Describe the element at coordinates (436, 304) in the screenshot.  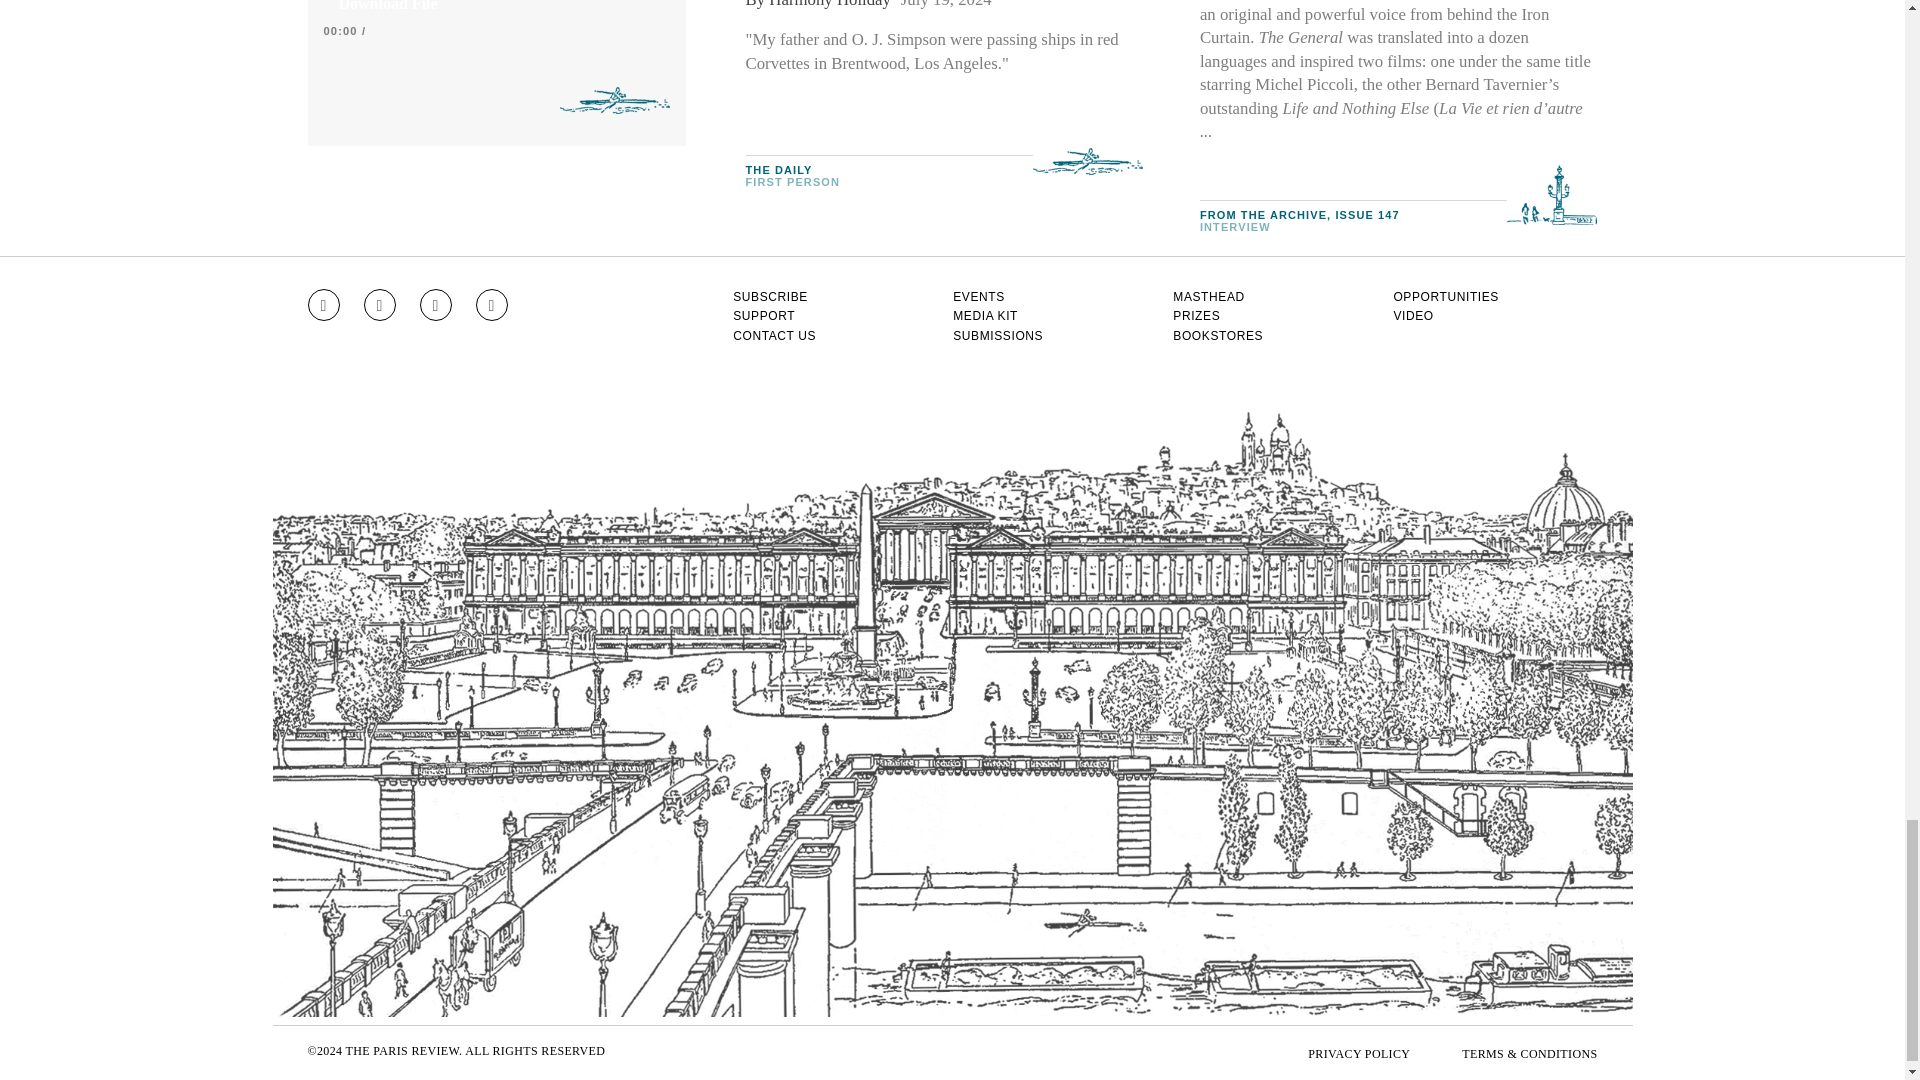
I see `Go to Twitter feed` at that location.